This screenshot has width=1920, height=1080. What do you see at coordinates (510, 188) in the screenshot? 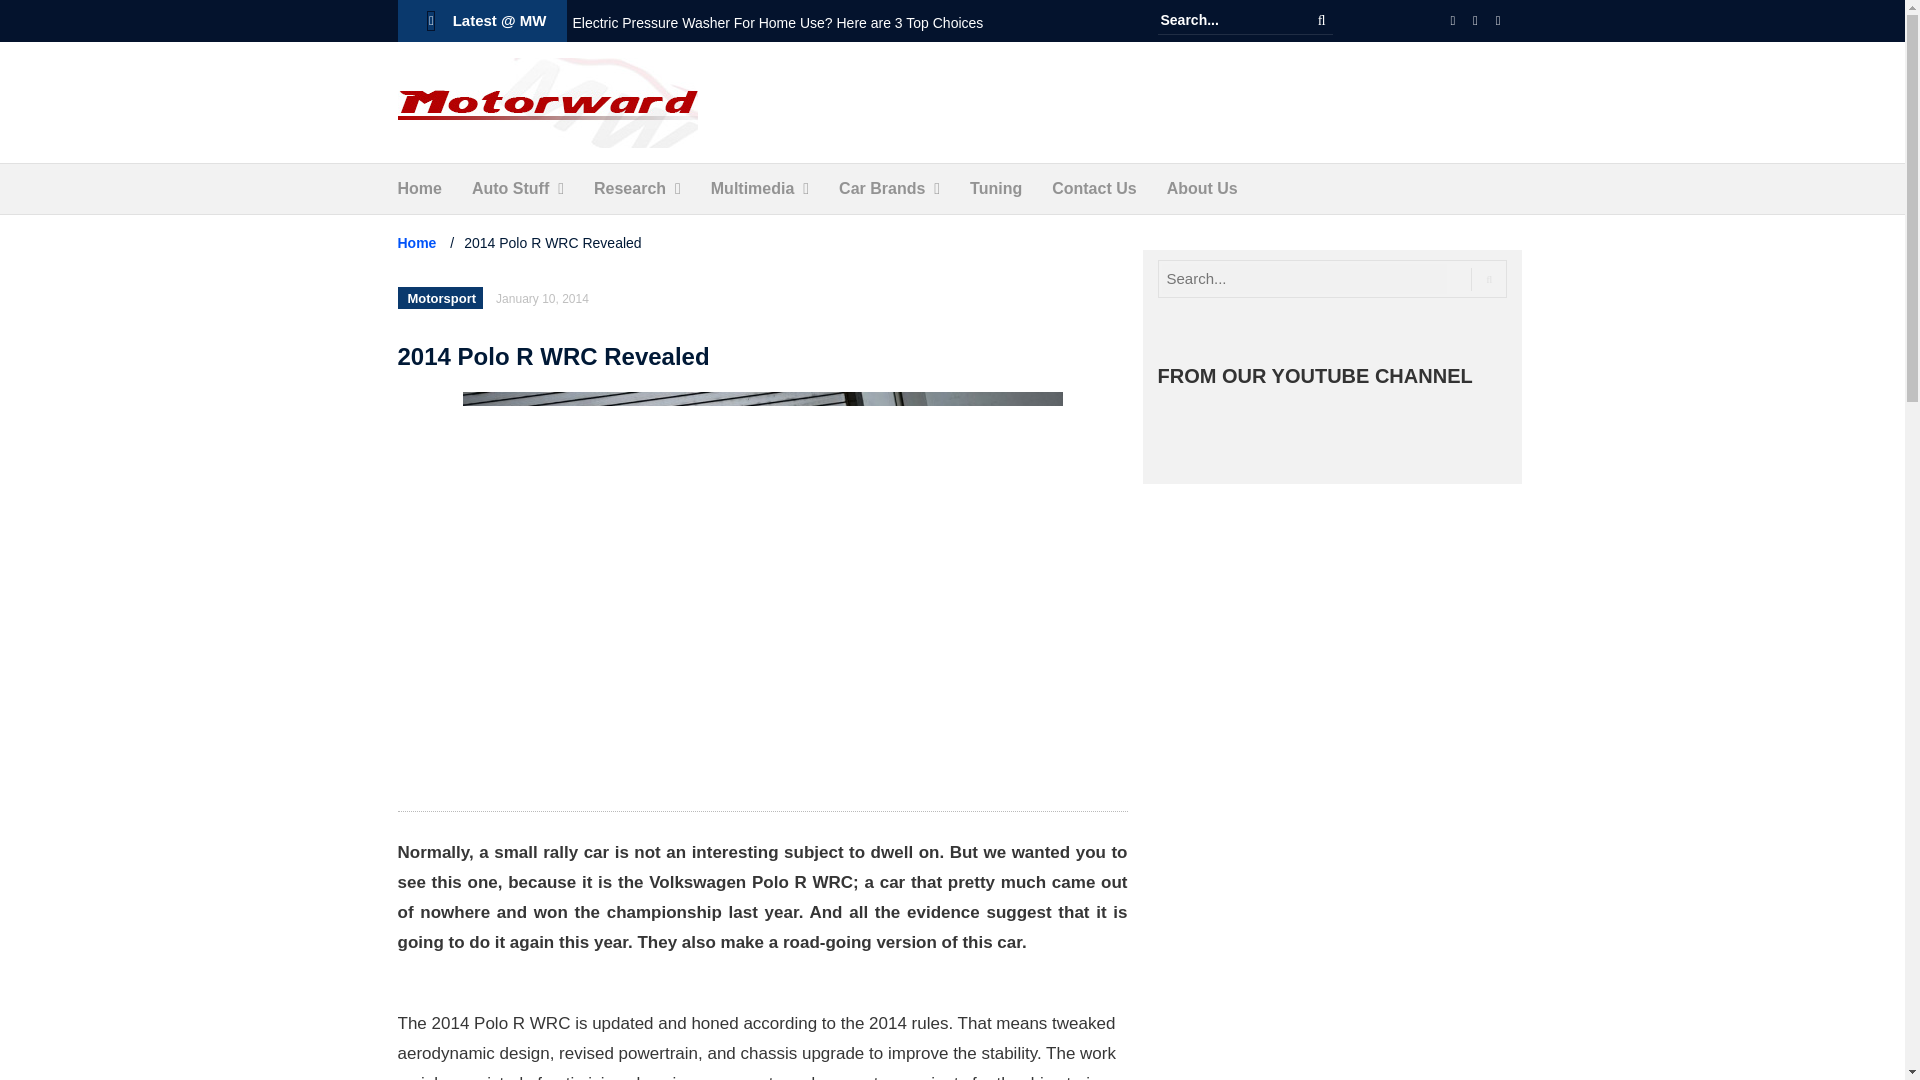
I see `Auto Stuff` at bounding box center [510, 188].